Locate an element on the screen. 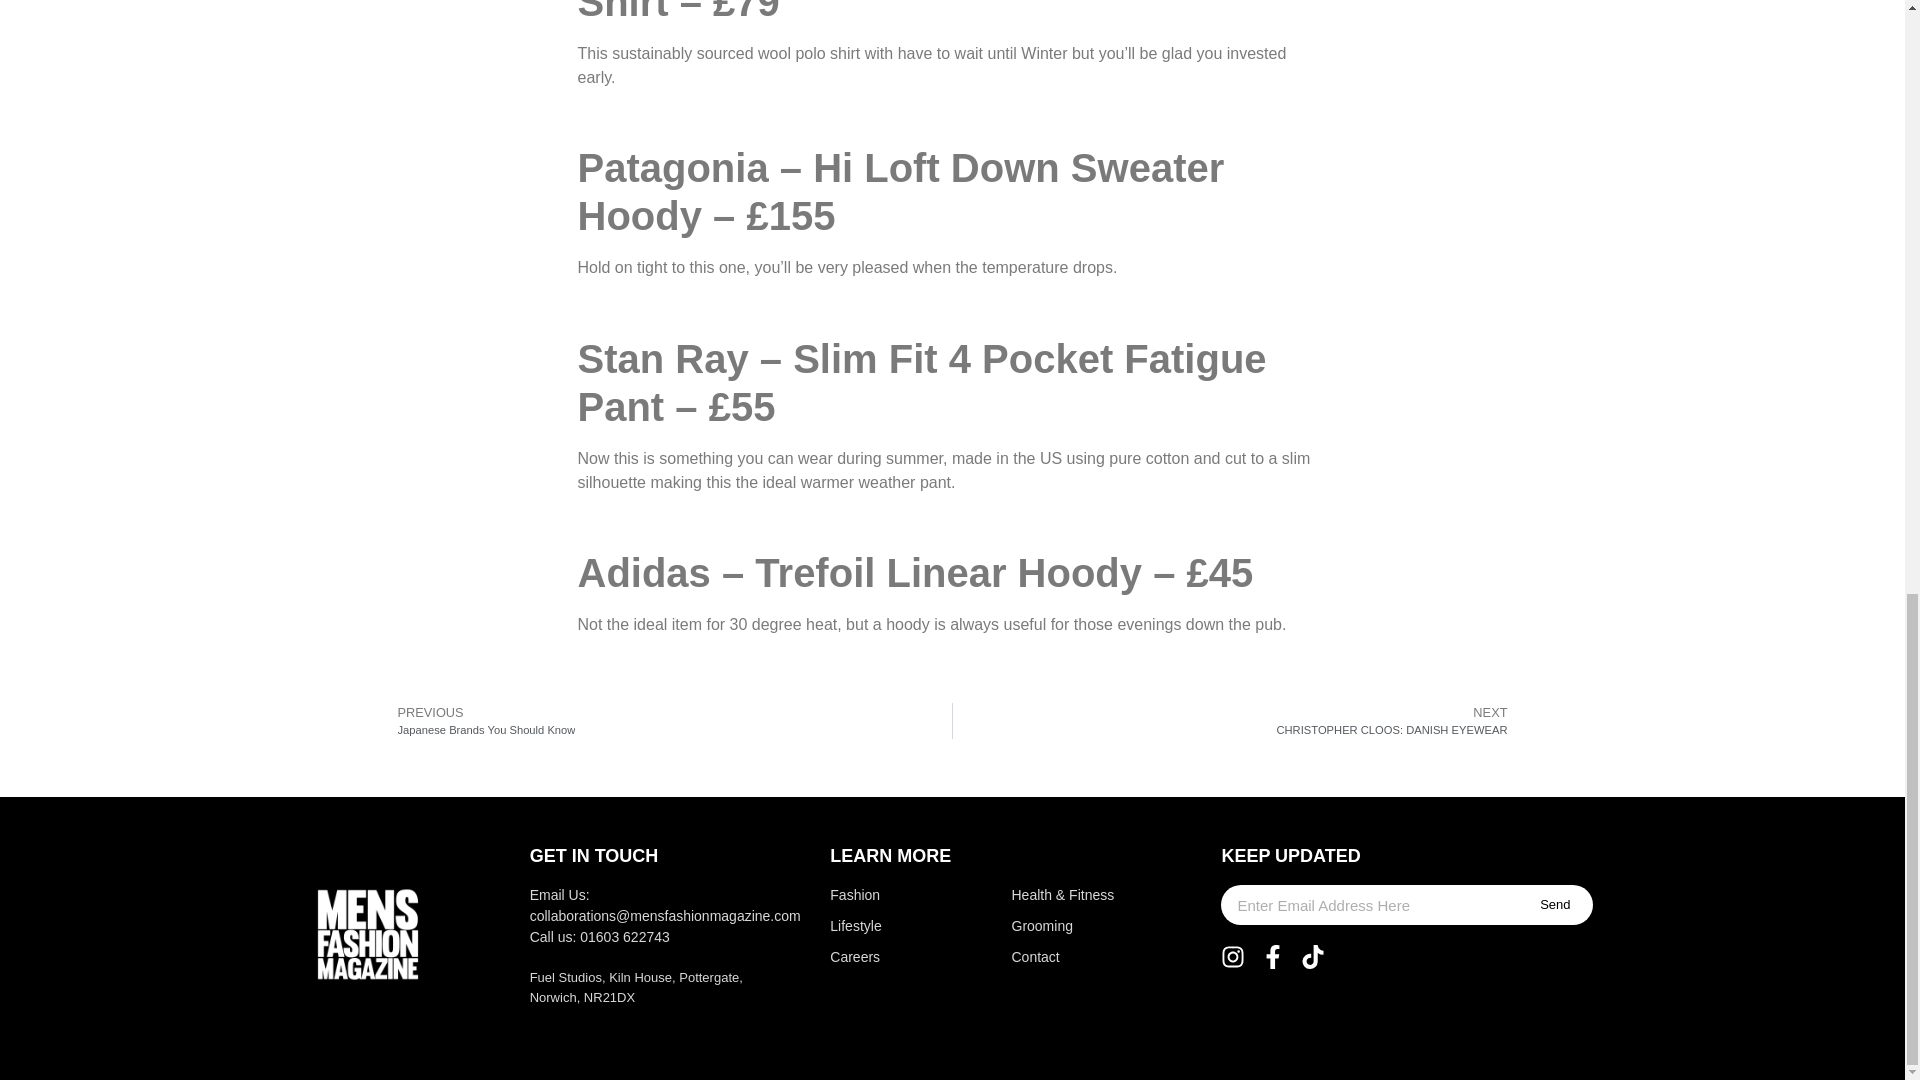  Lifestyle is located at coordinates (880, 926).